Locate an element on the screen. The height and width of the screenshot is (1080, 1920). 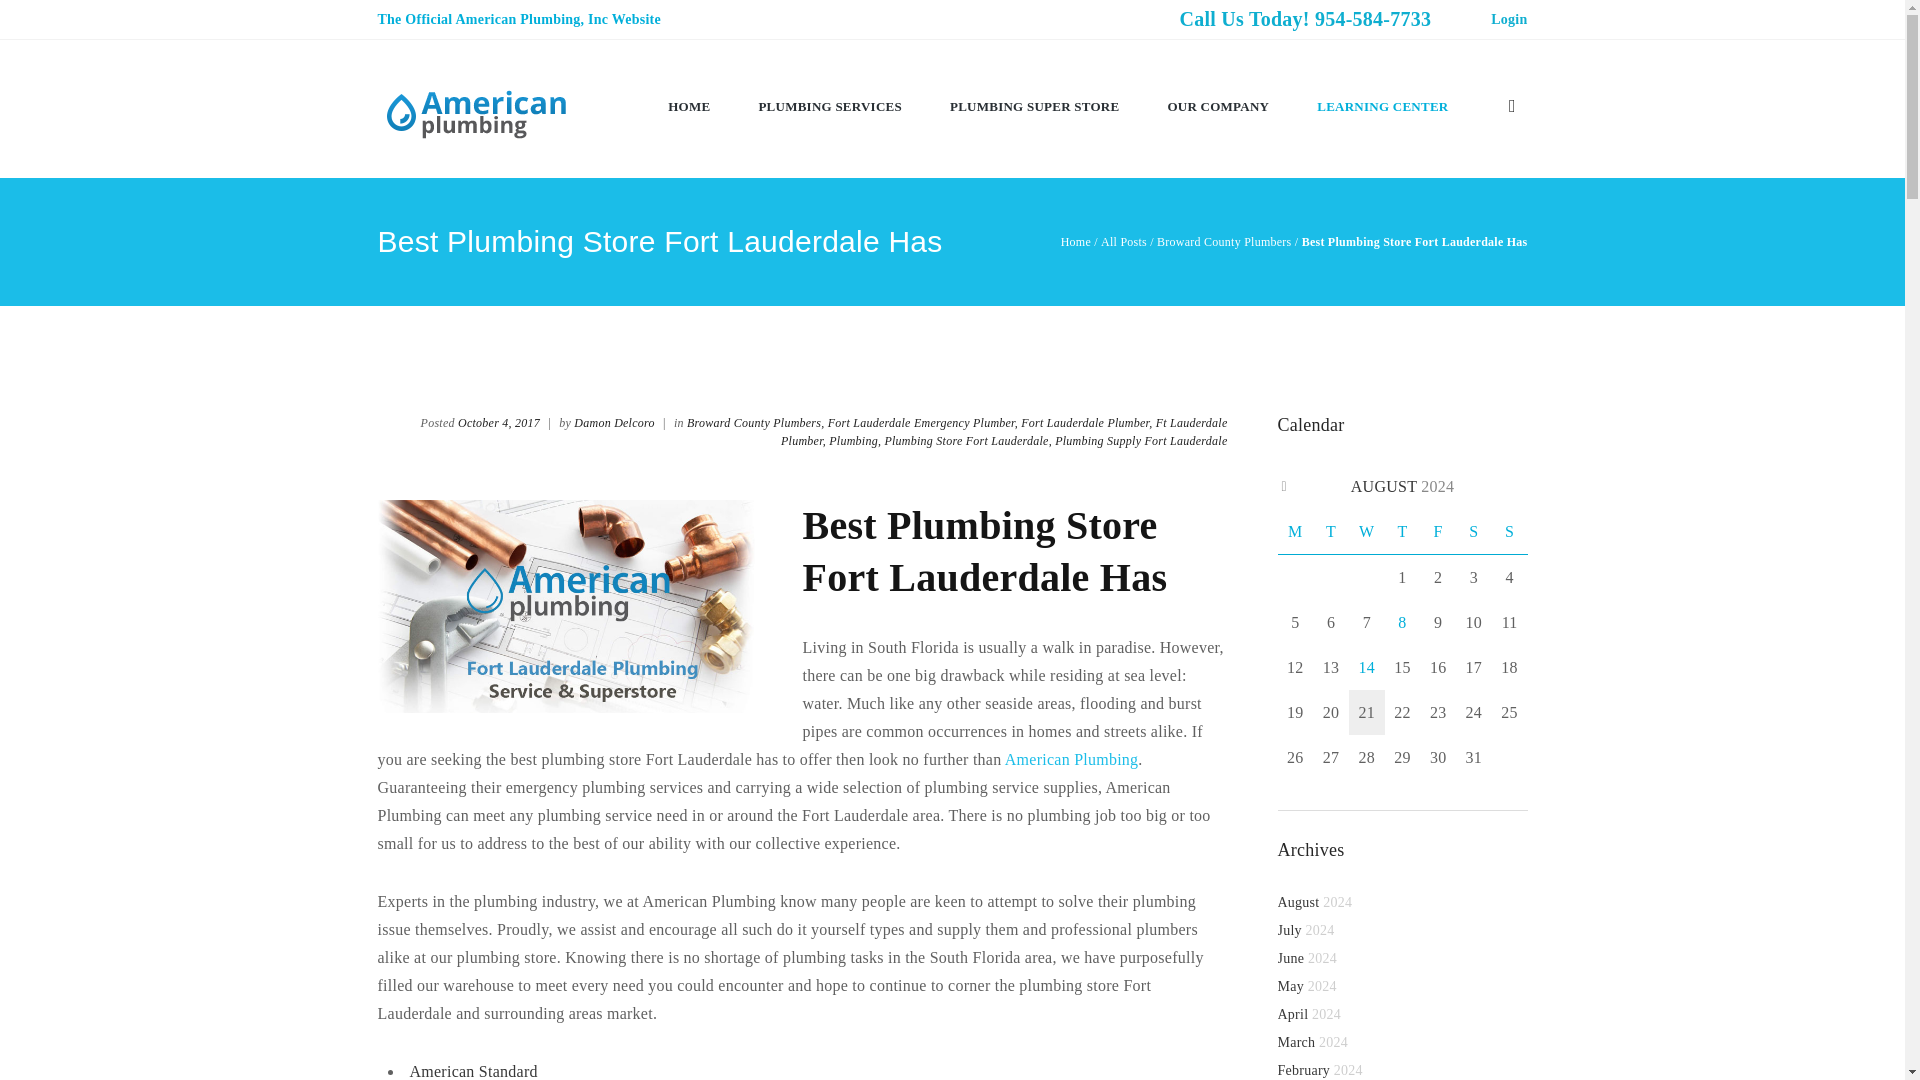
HOME is located at coordinates (688, 104).